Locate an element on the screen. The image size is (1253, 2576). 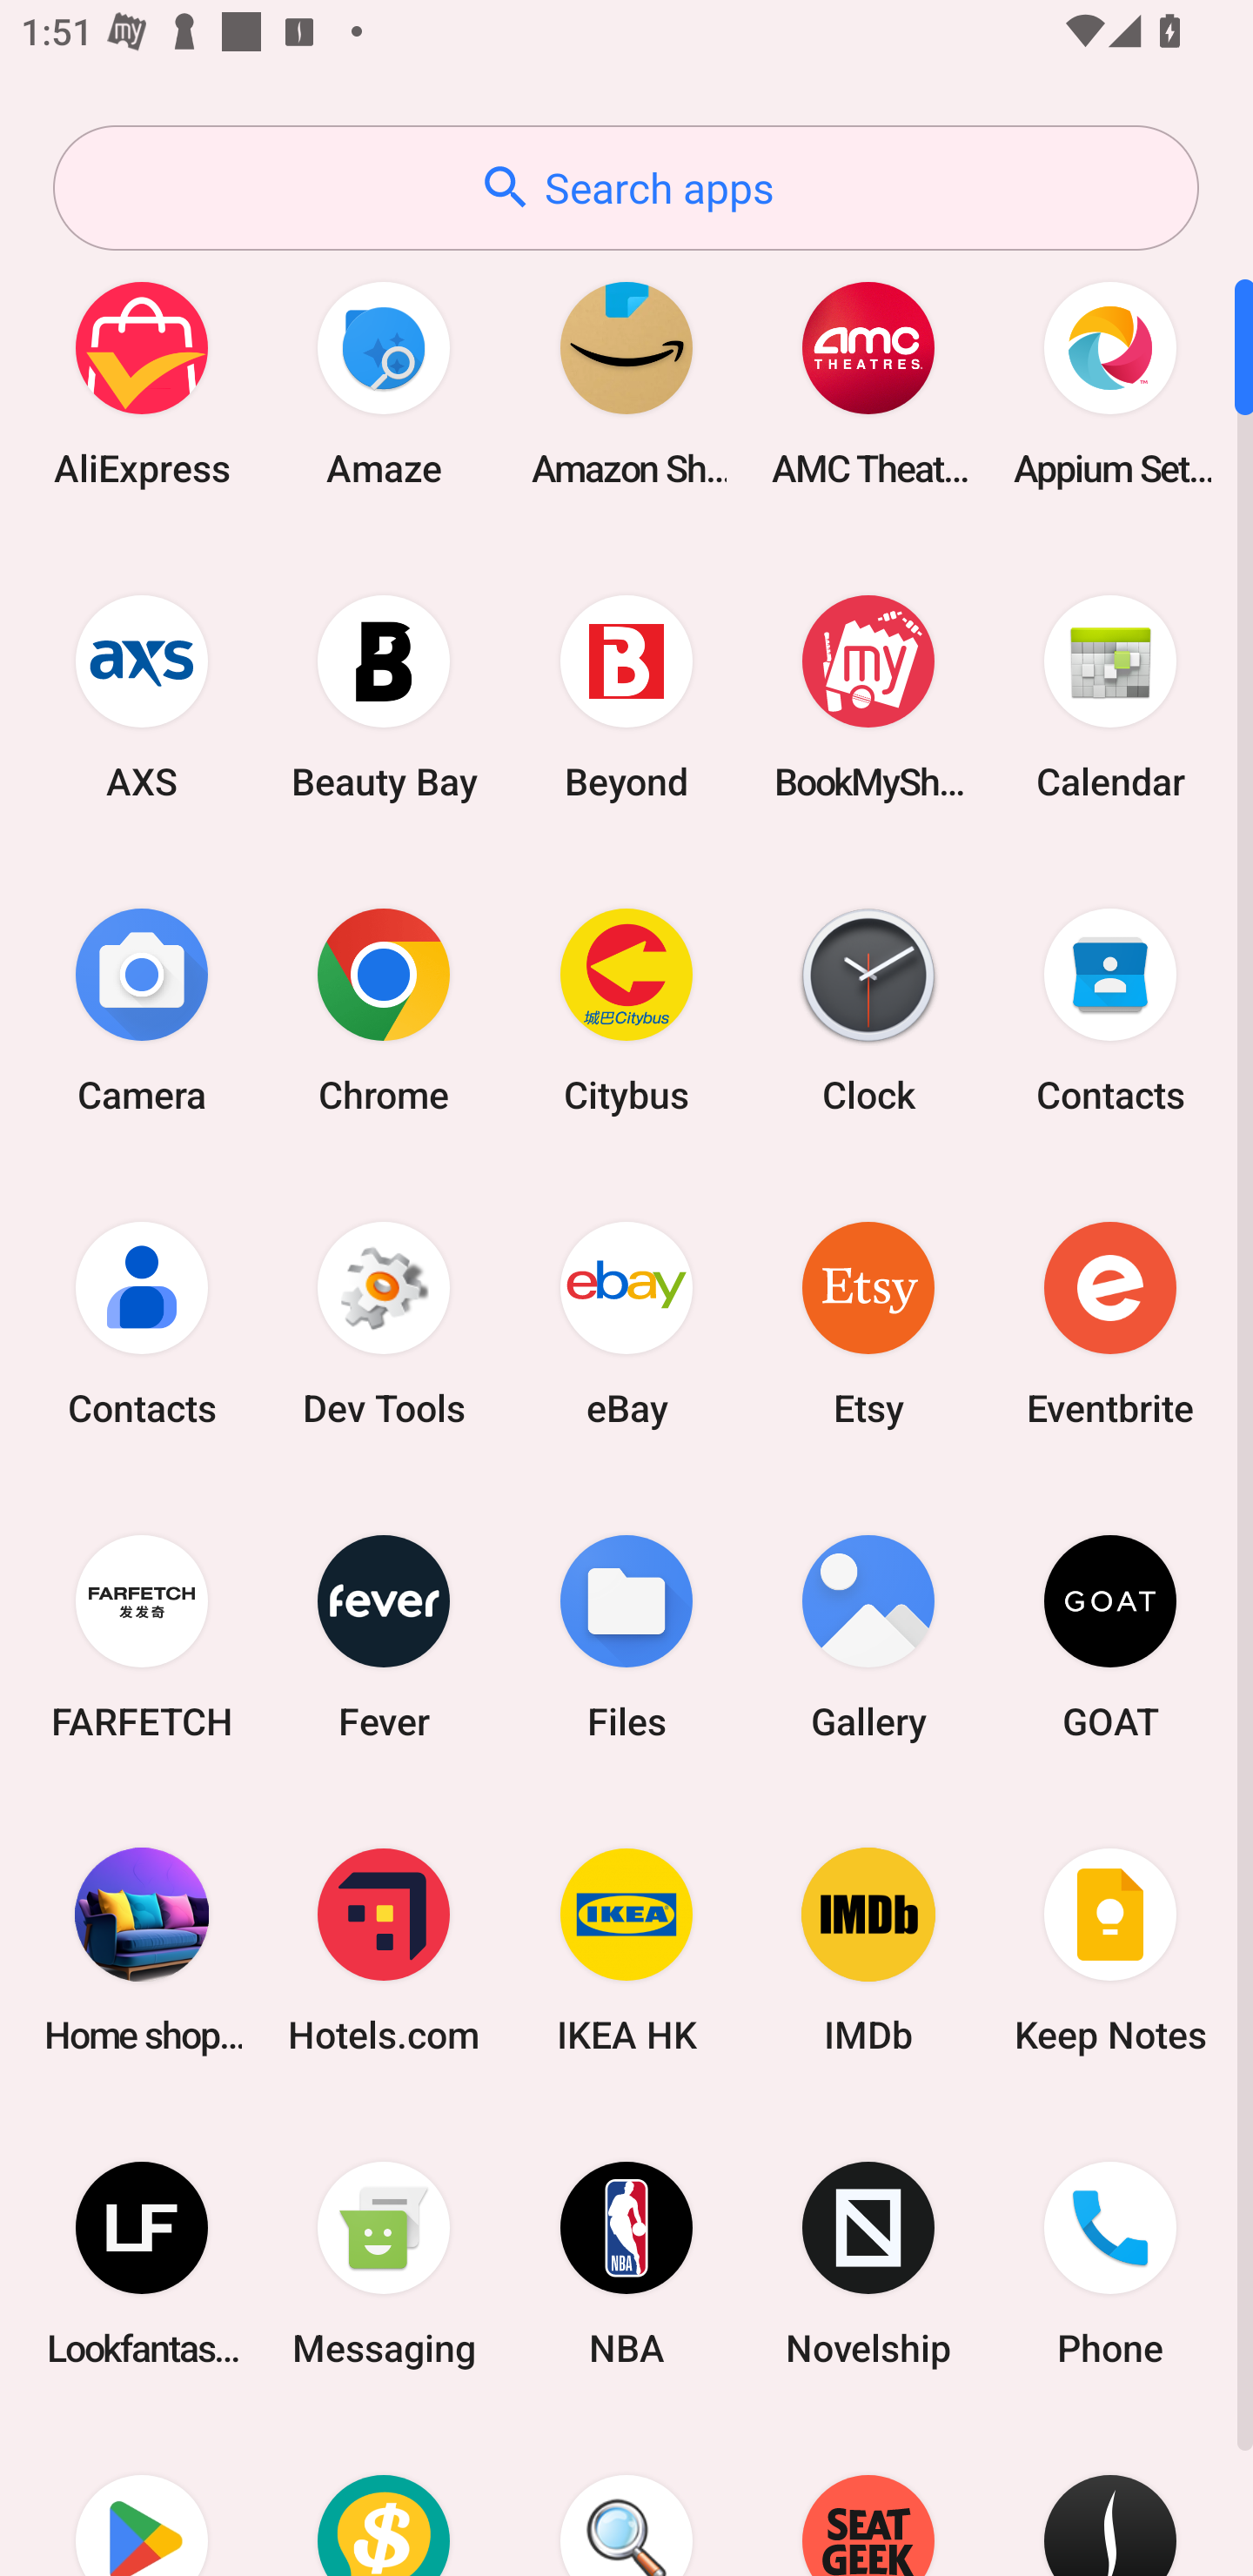
BookMyShow is located at coordinates (868, 696).